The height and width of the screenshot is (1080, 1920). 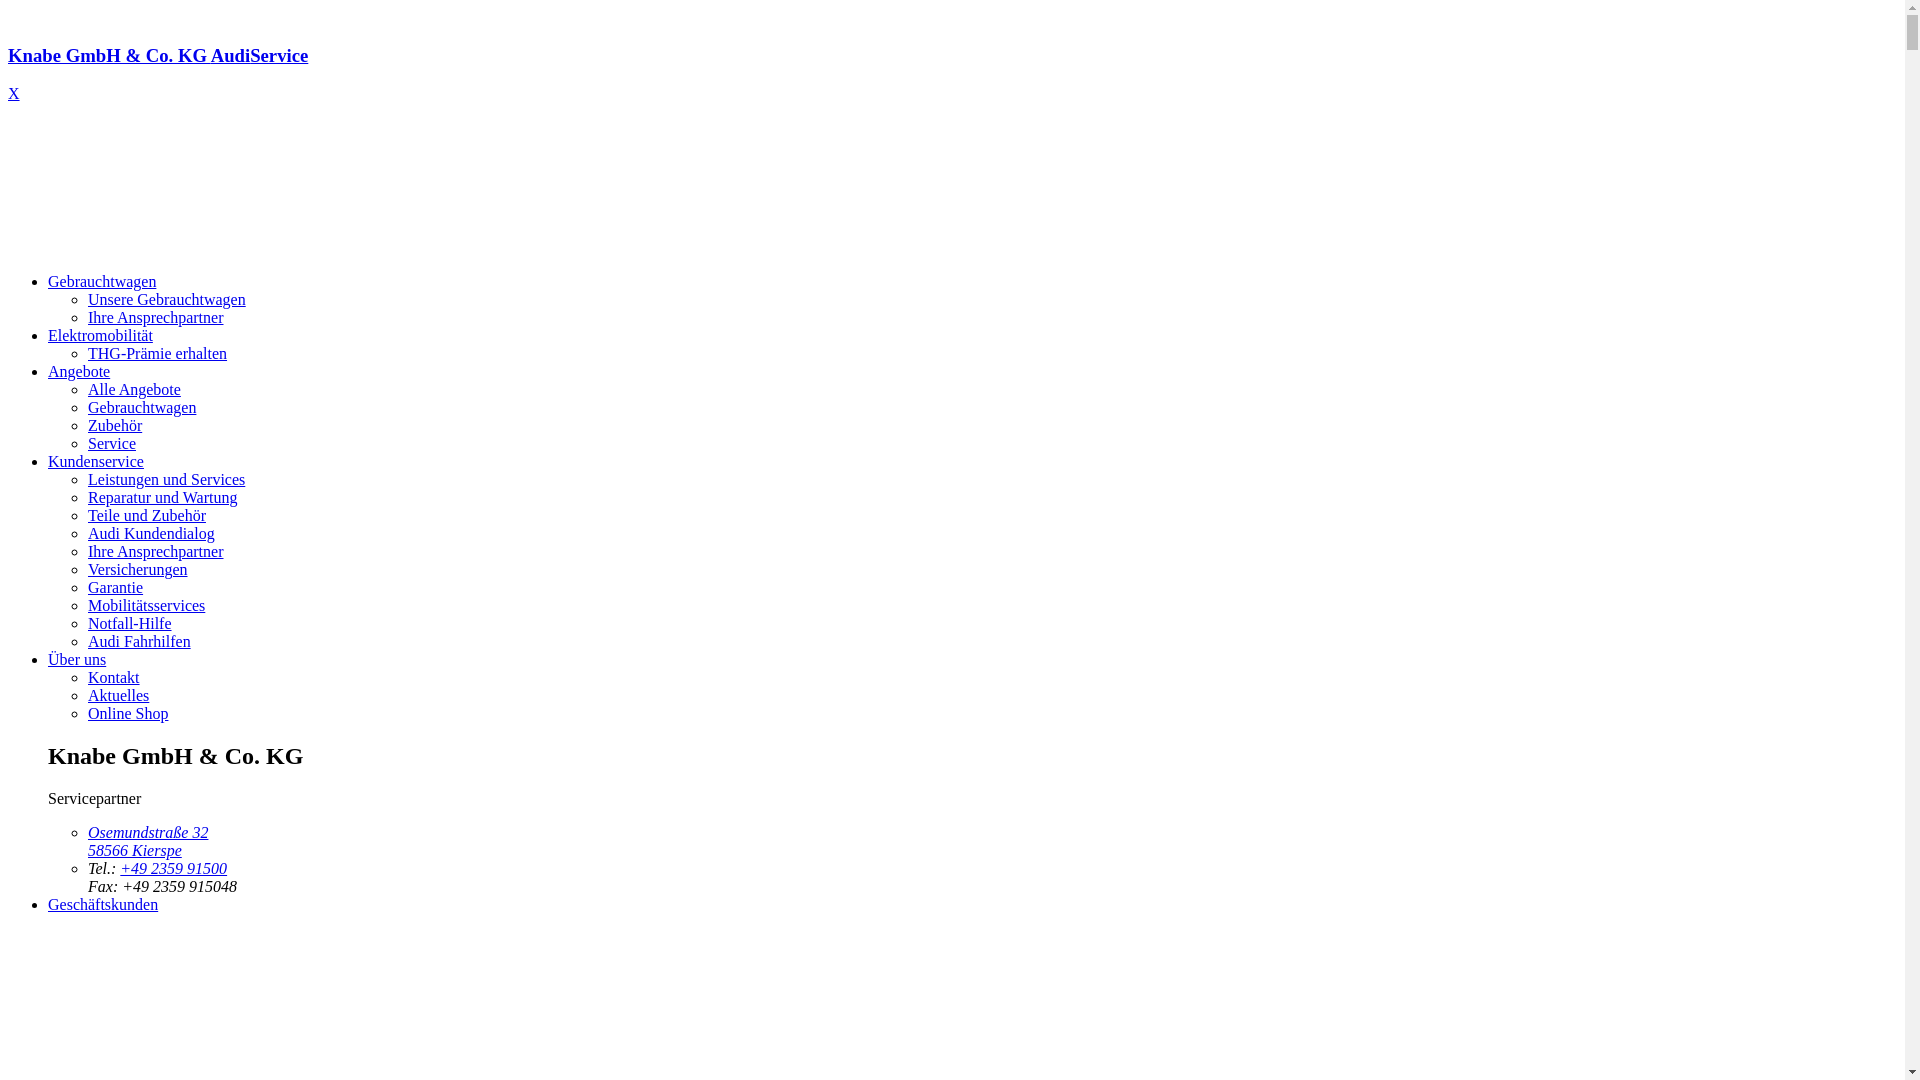 What do you see at coordinates (162, 498) in the screenshot?
I see `Reparatur und Wartung` at bounding box center [162, 498].